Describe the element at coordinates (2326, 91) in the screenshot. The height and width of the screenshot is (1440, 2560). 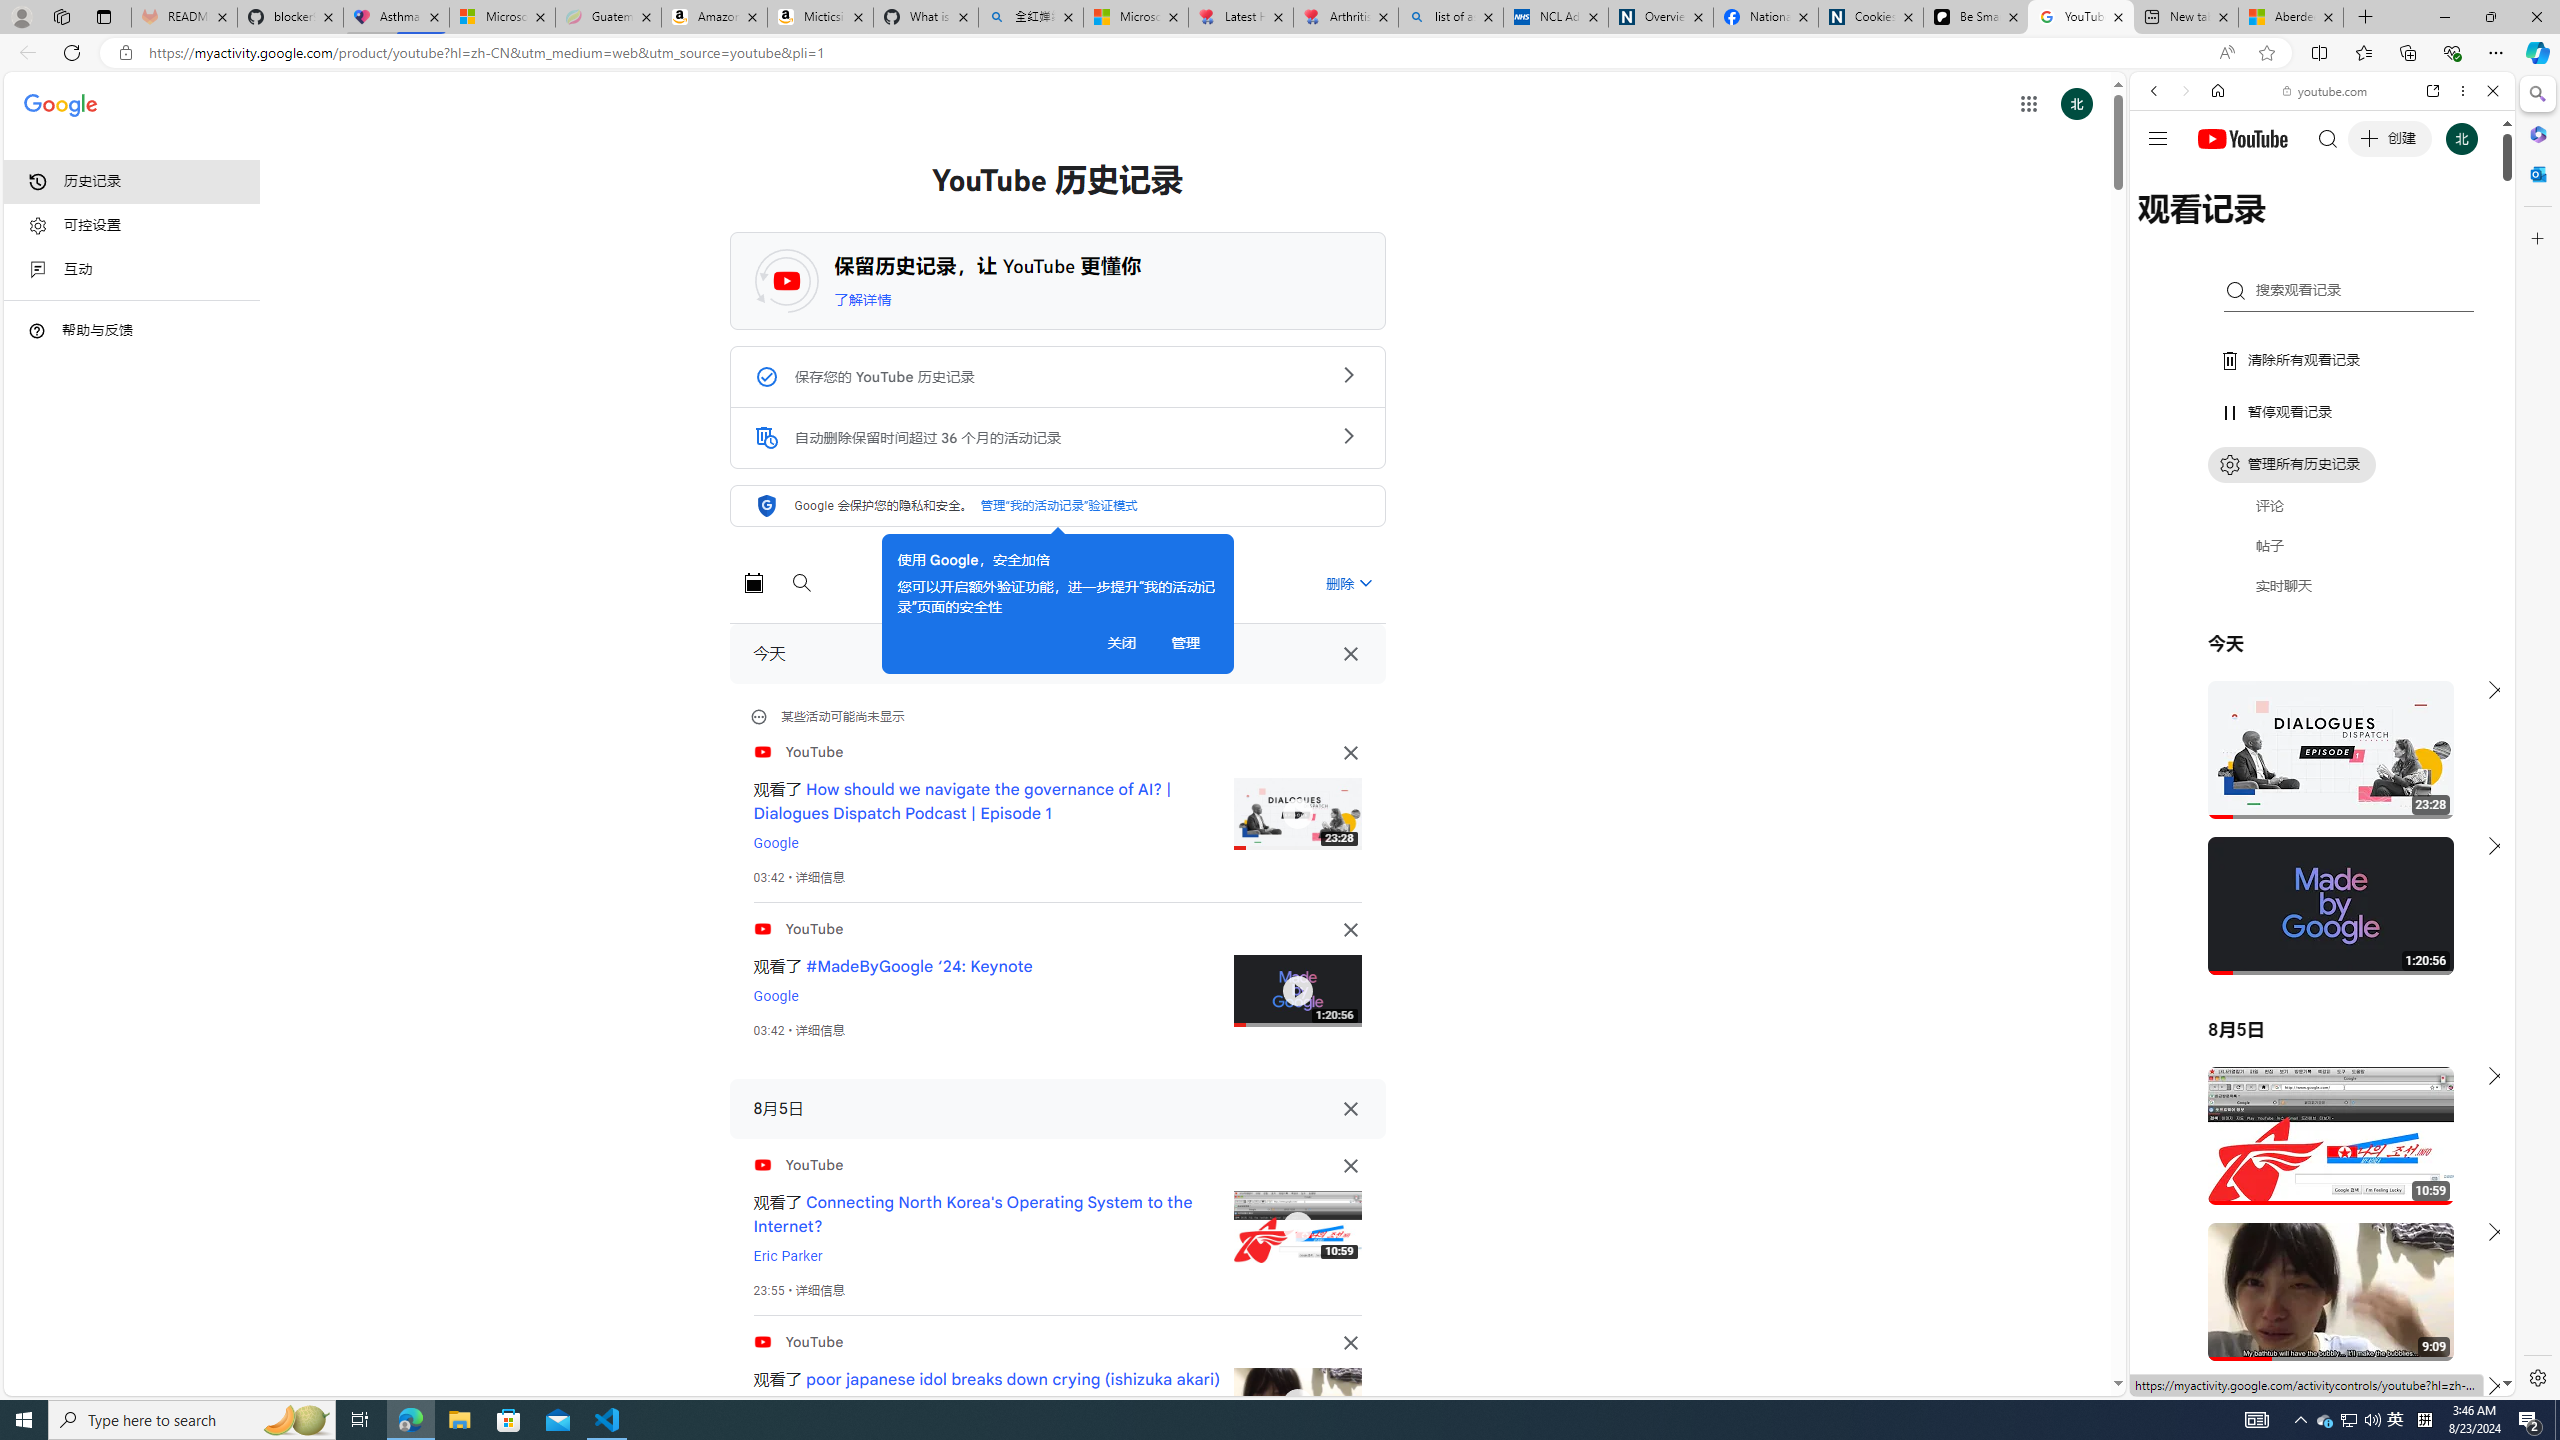
I see `youtube.com` at that location.